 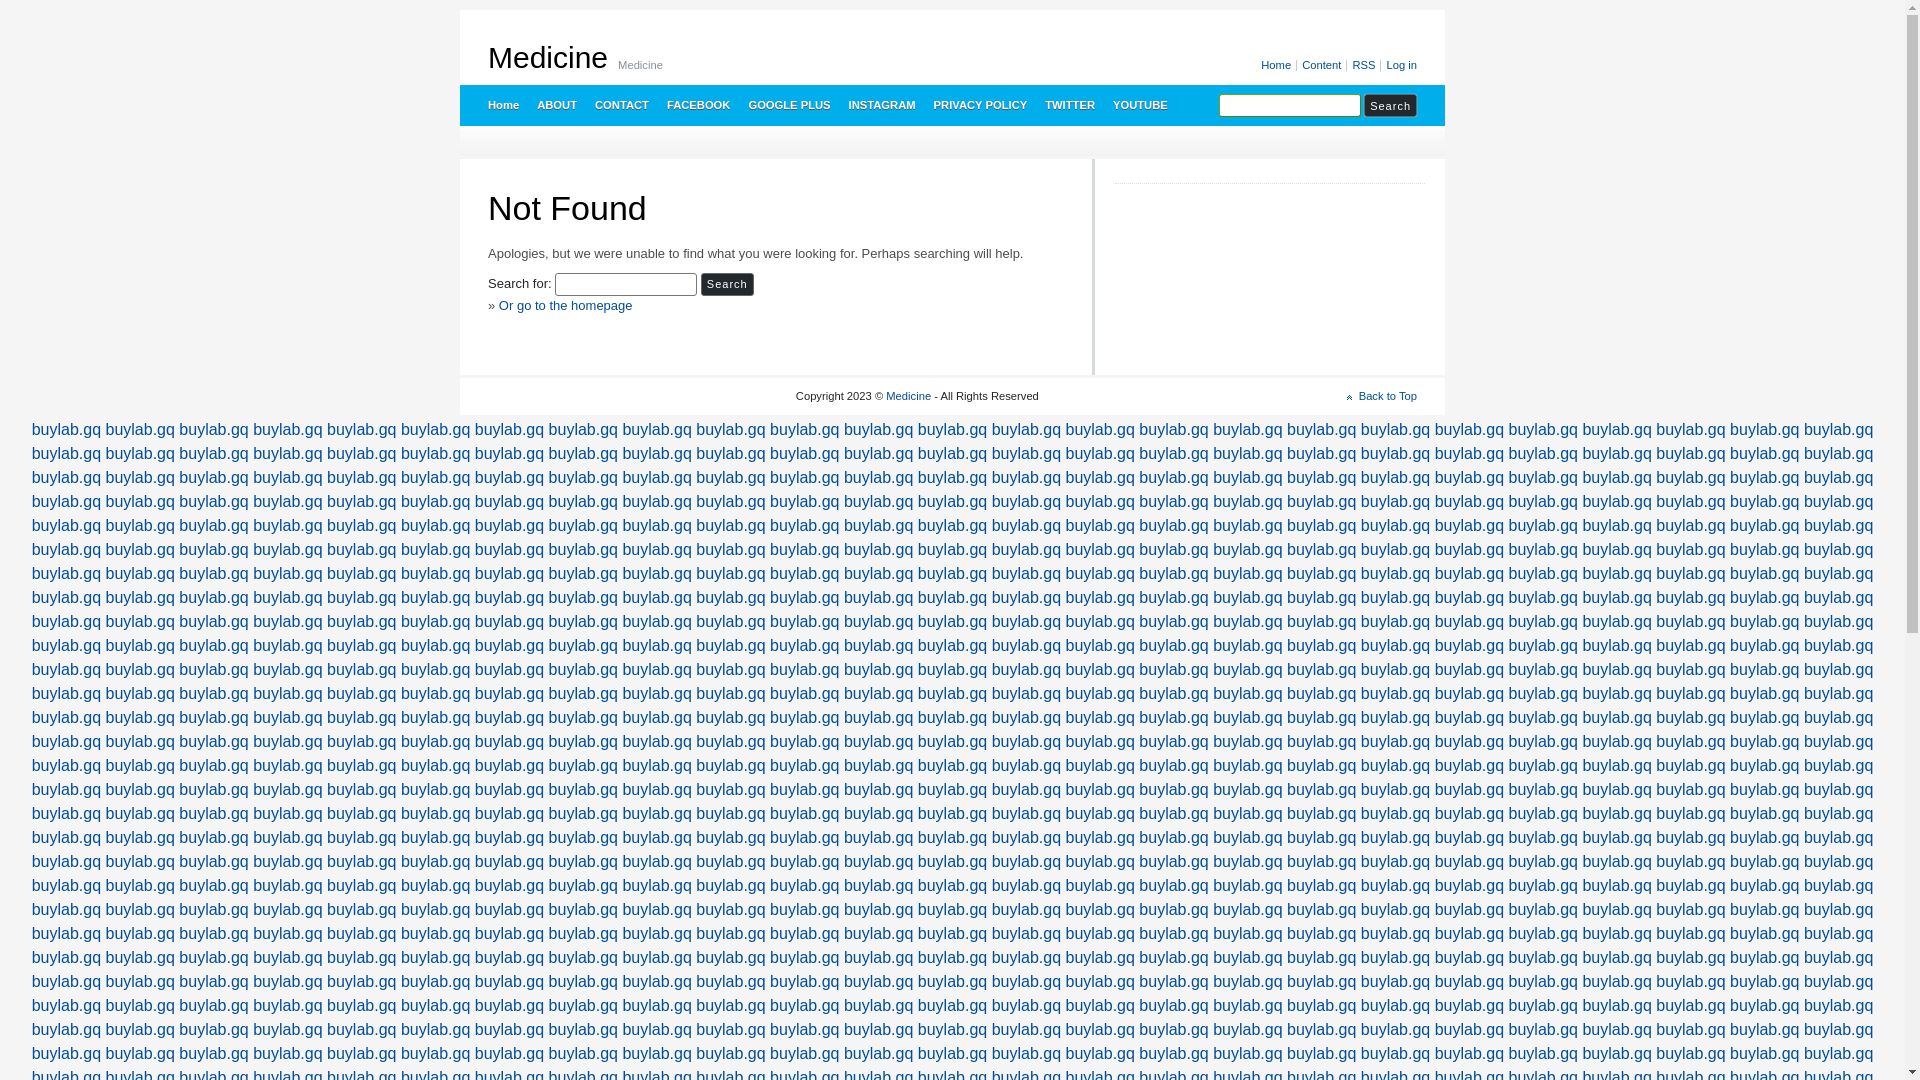 I want to click on buylab.gq, so click(x=1544, y=910).